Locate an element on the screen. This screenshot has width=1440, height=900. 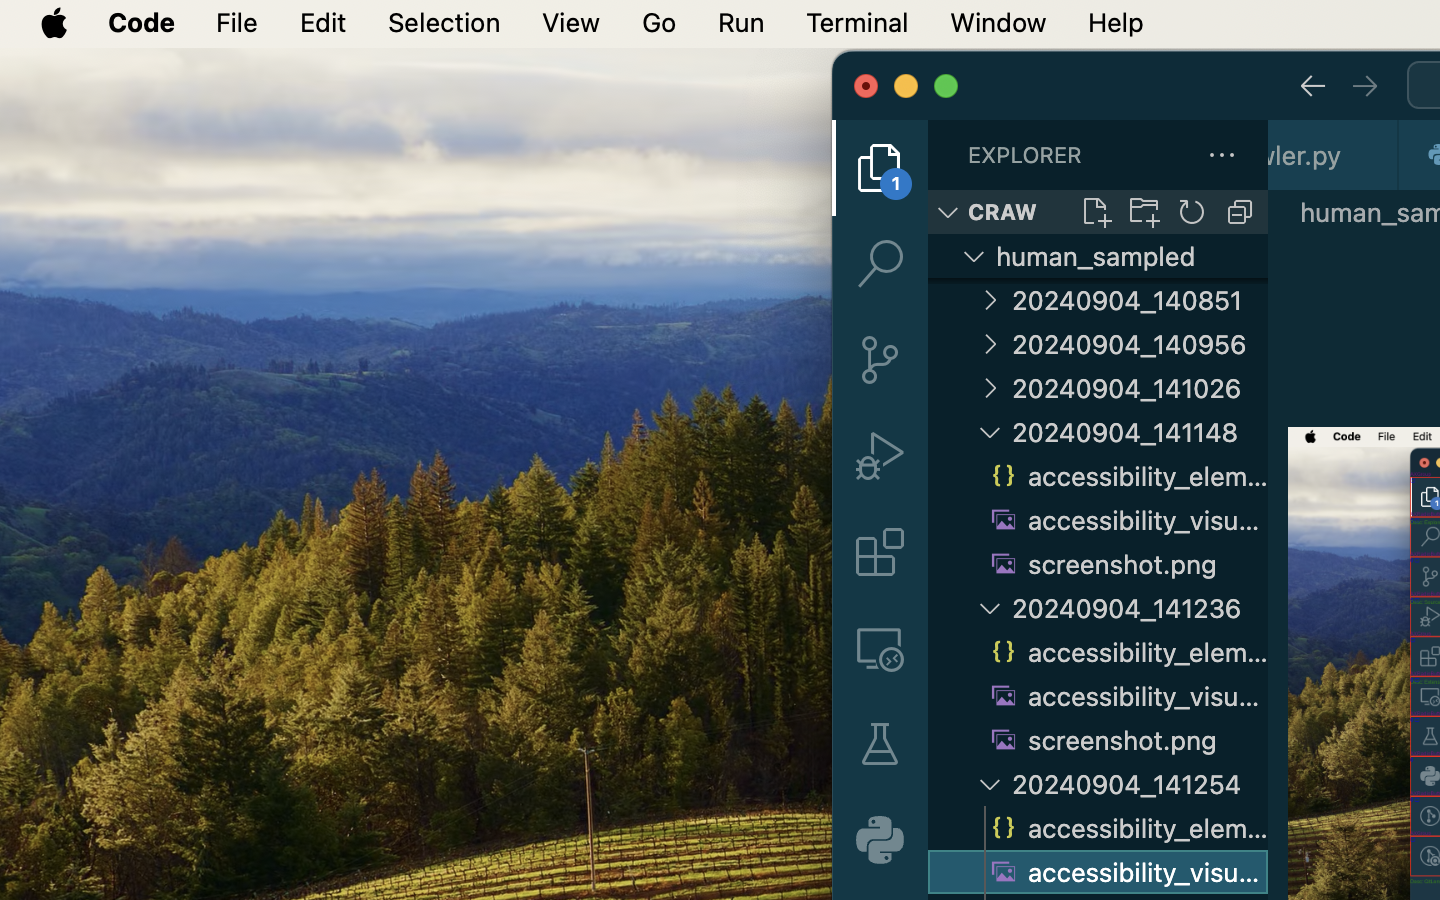
 is located at coordinates (1313, 86).